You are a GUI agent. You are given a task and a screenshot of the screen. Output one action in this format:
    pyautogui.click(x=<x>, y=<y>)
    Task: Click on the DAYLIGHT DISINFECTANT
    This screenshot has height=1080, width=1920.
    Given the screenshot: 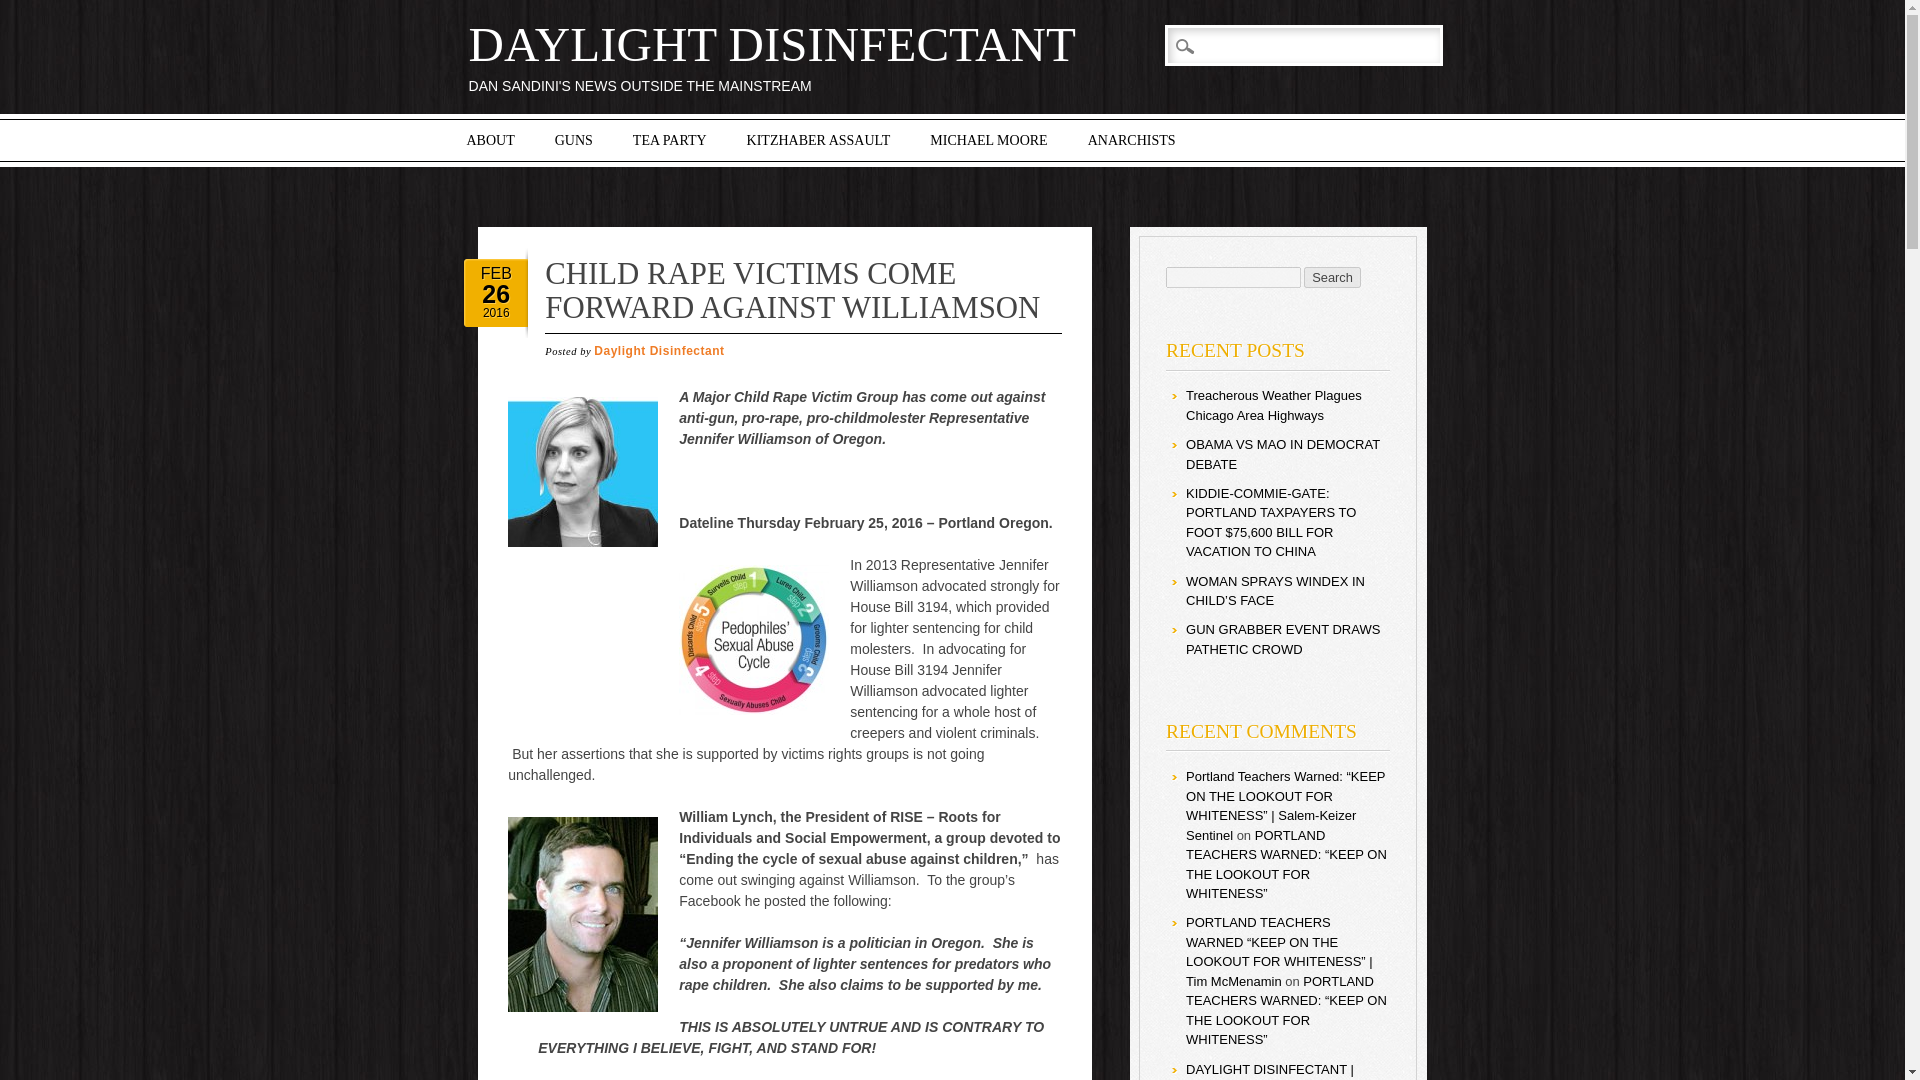 What is the action you would take?
    pyautogui.click(x=772, y=44)
    